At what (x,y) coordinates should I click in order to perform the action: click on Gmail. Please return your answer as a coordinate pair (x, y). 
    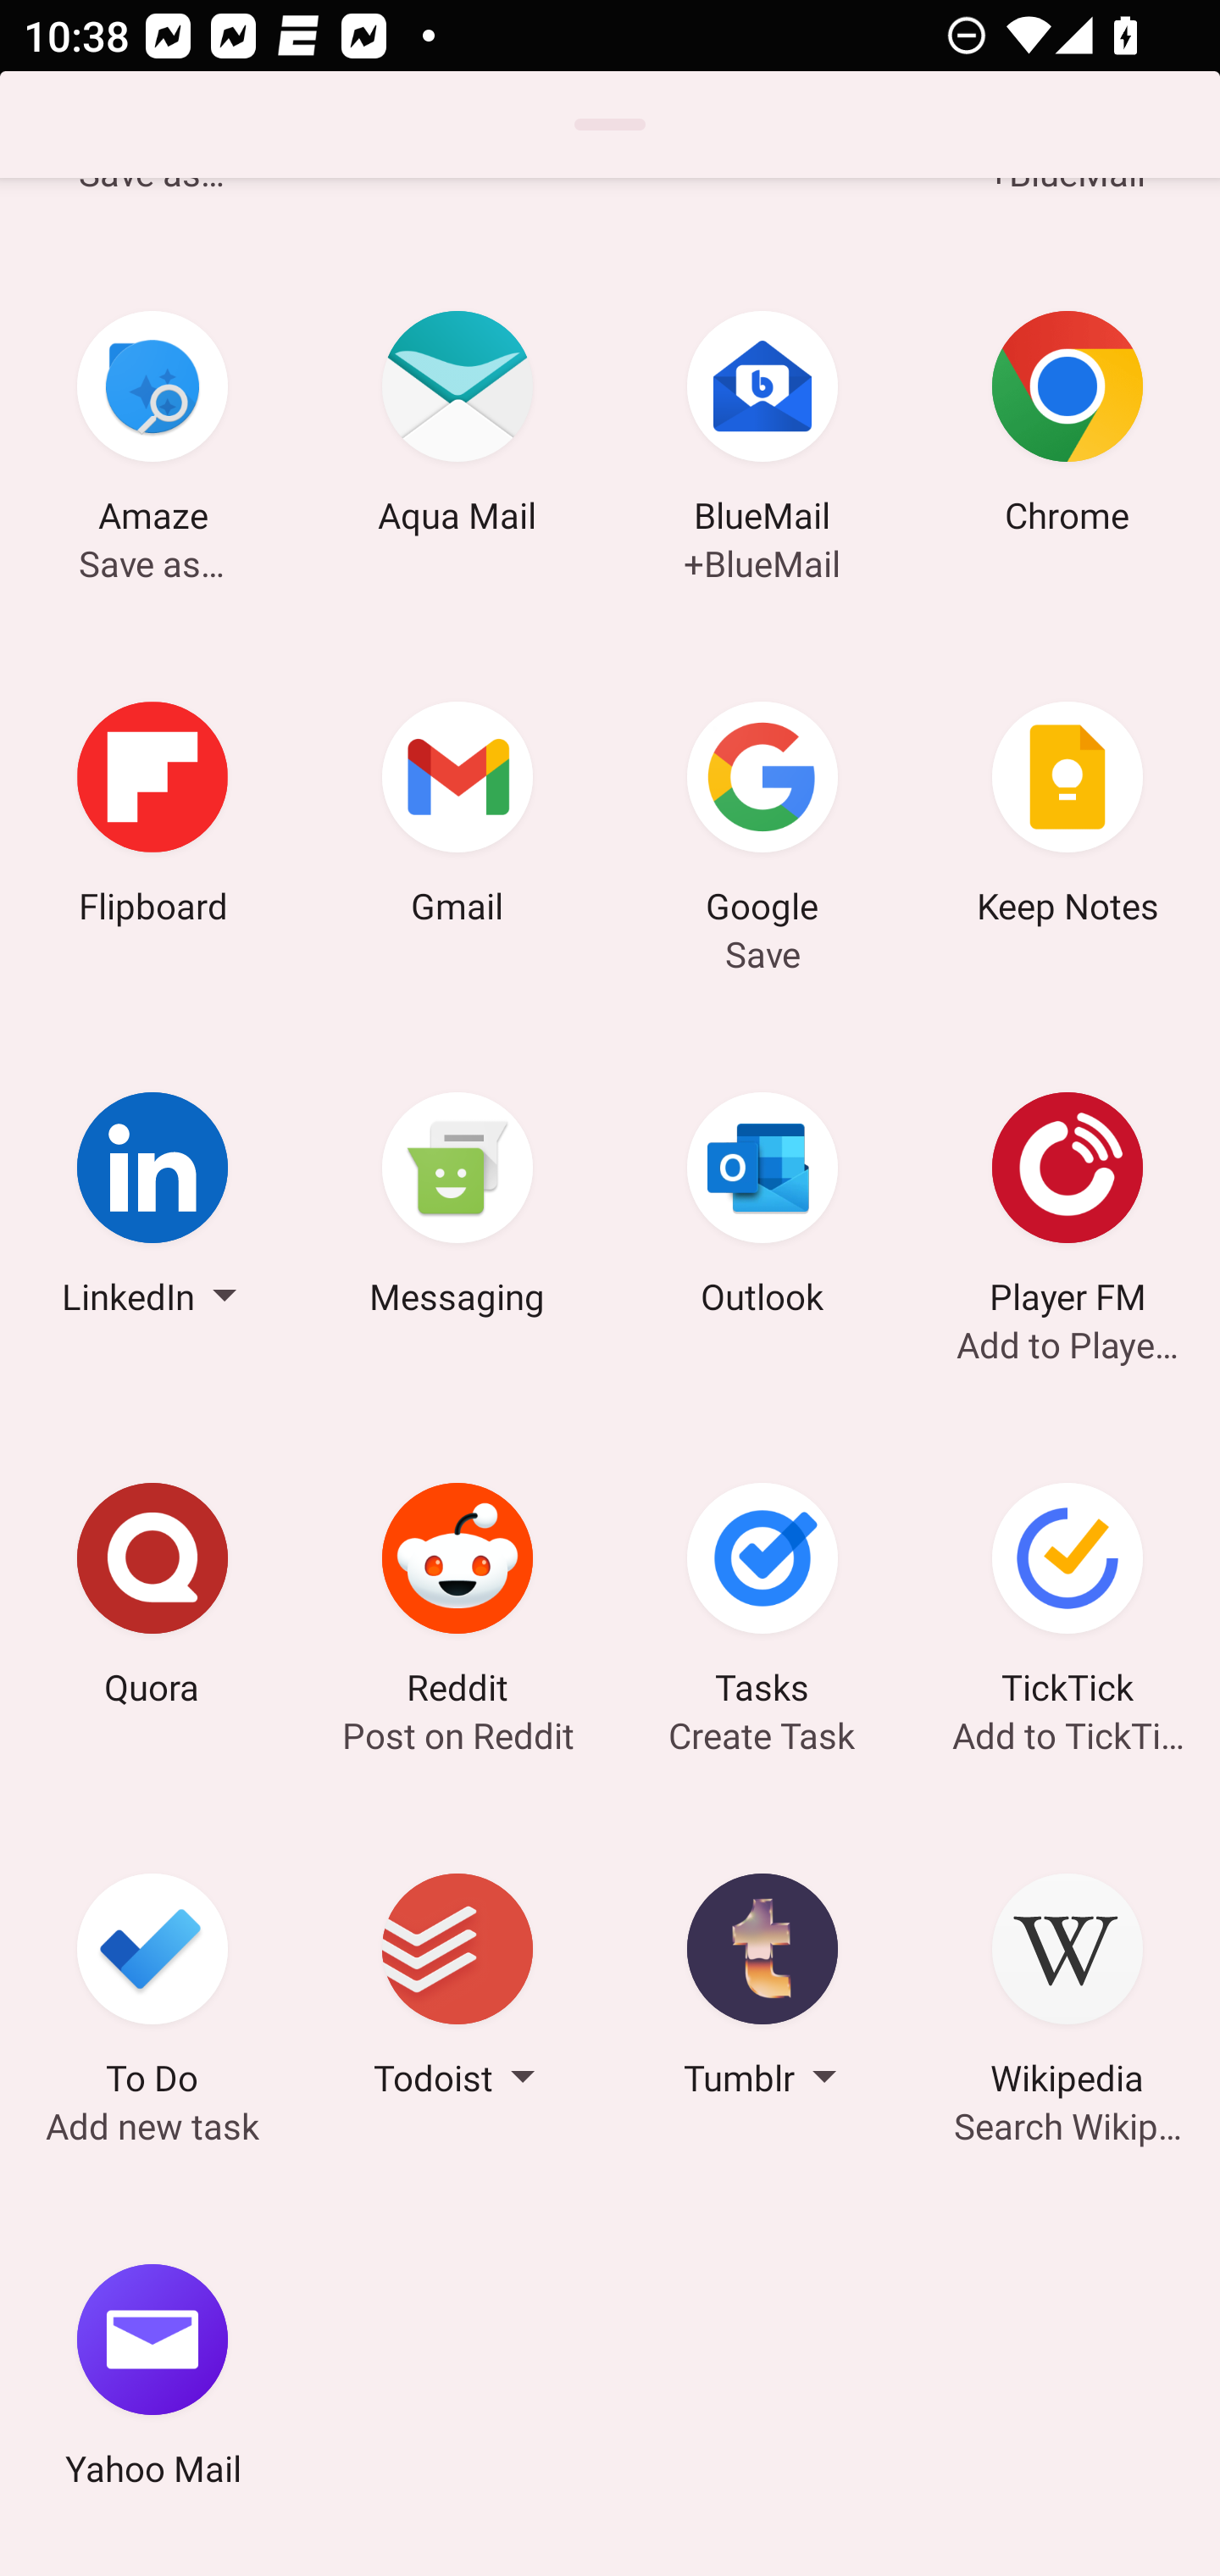
    Looking at the image, I should click on (457, 817).